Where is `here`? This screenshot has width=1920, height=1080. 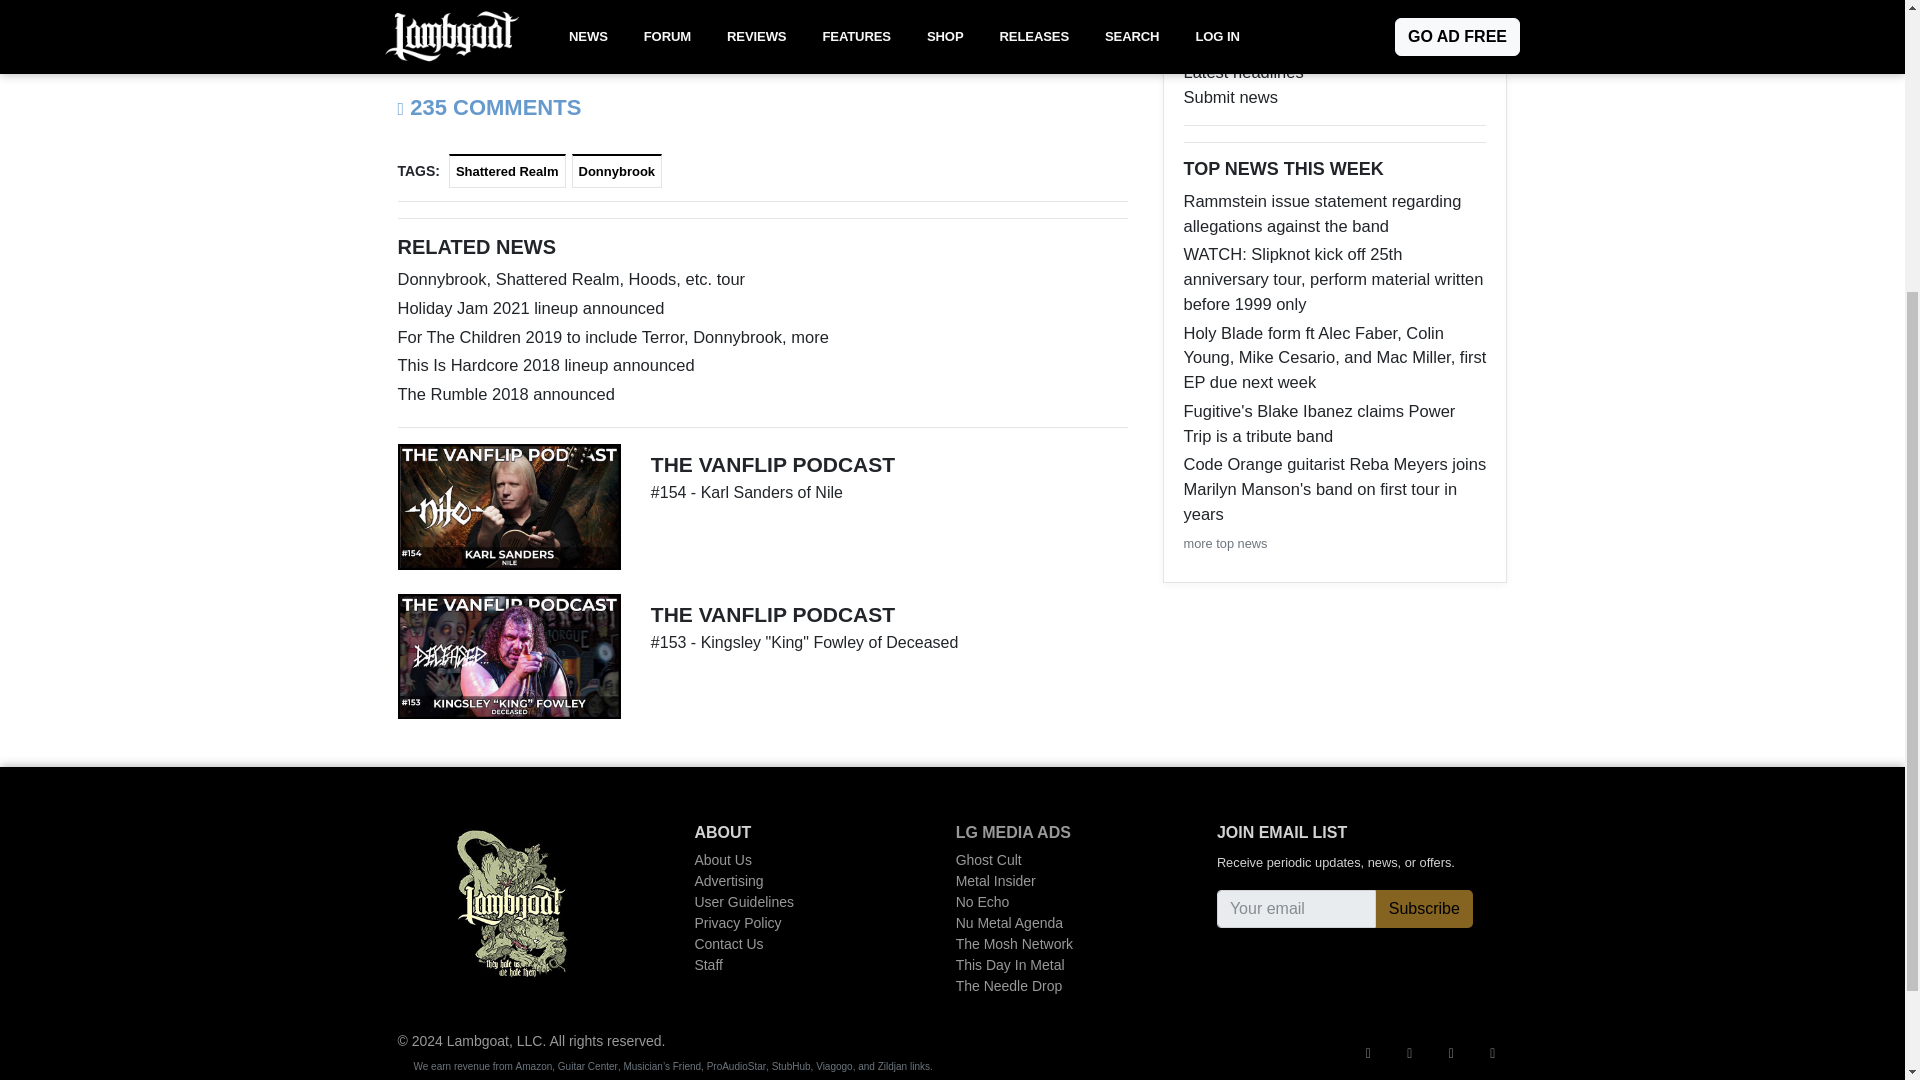 here is located at coordinates (1094, 26).